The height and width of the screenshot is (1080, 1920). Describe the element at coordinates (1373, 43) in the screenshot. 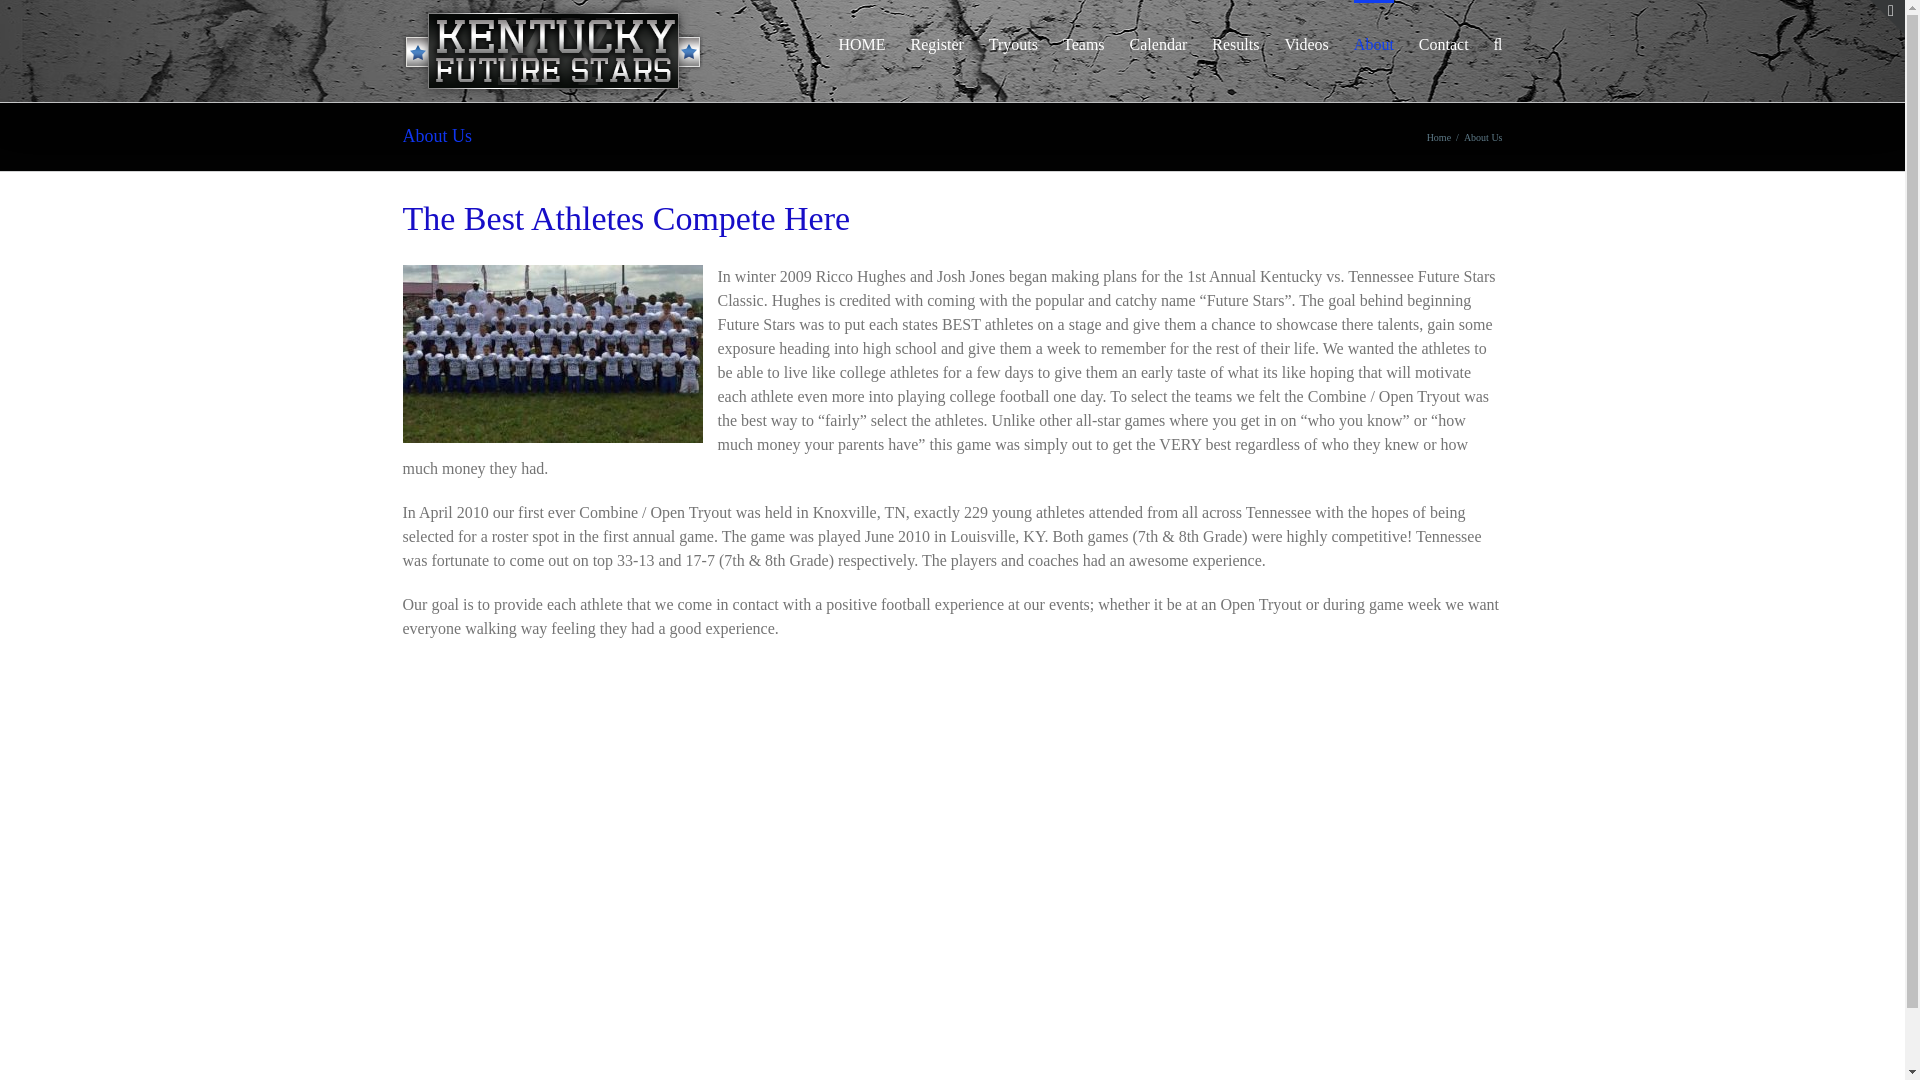

I see `About` at that location.